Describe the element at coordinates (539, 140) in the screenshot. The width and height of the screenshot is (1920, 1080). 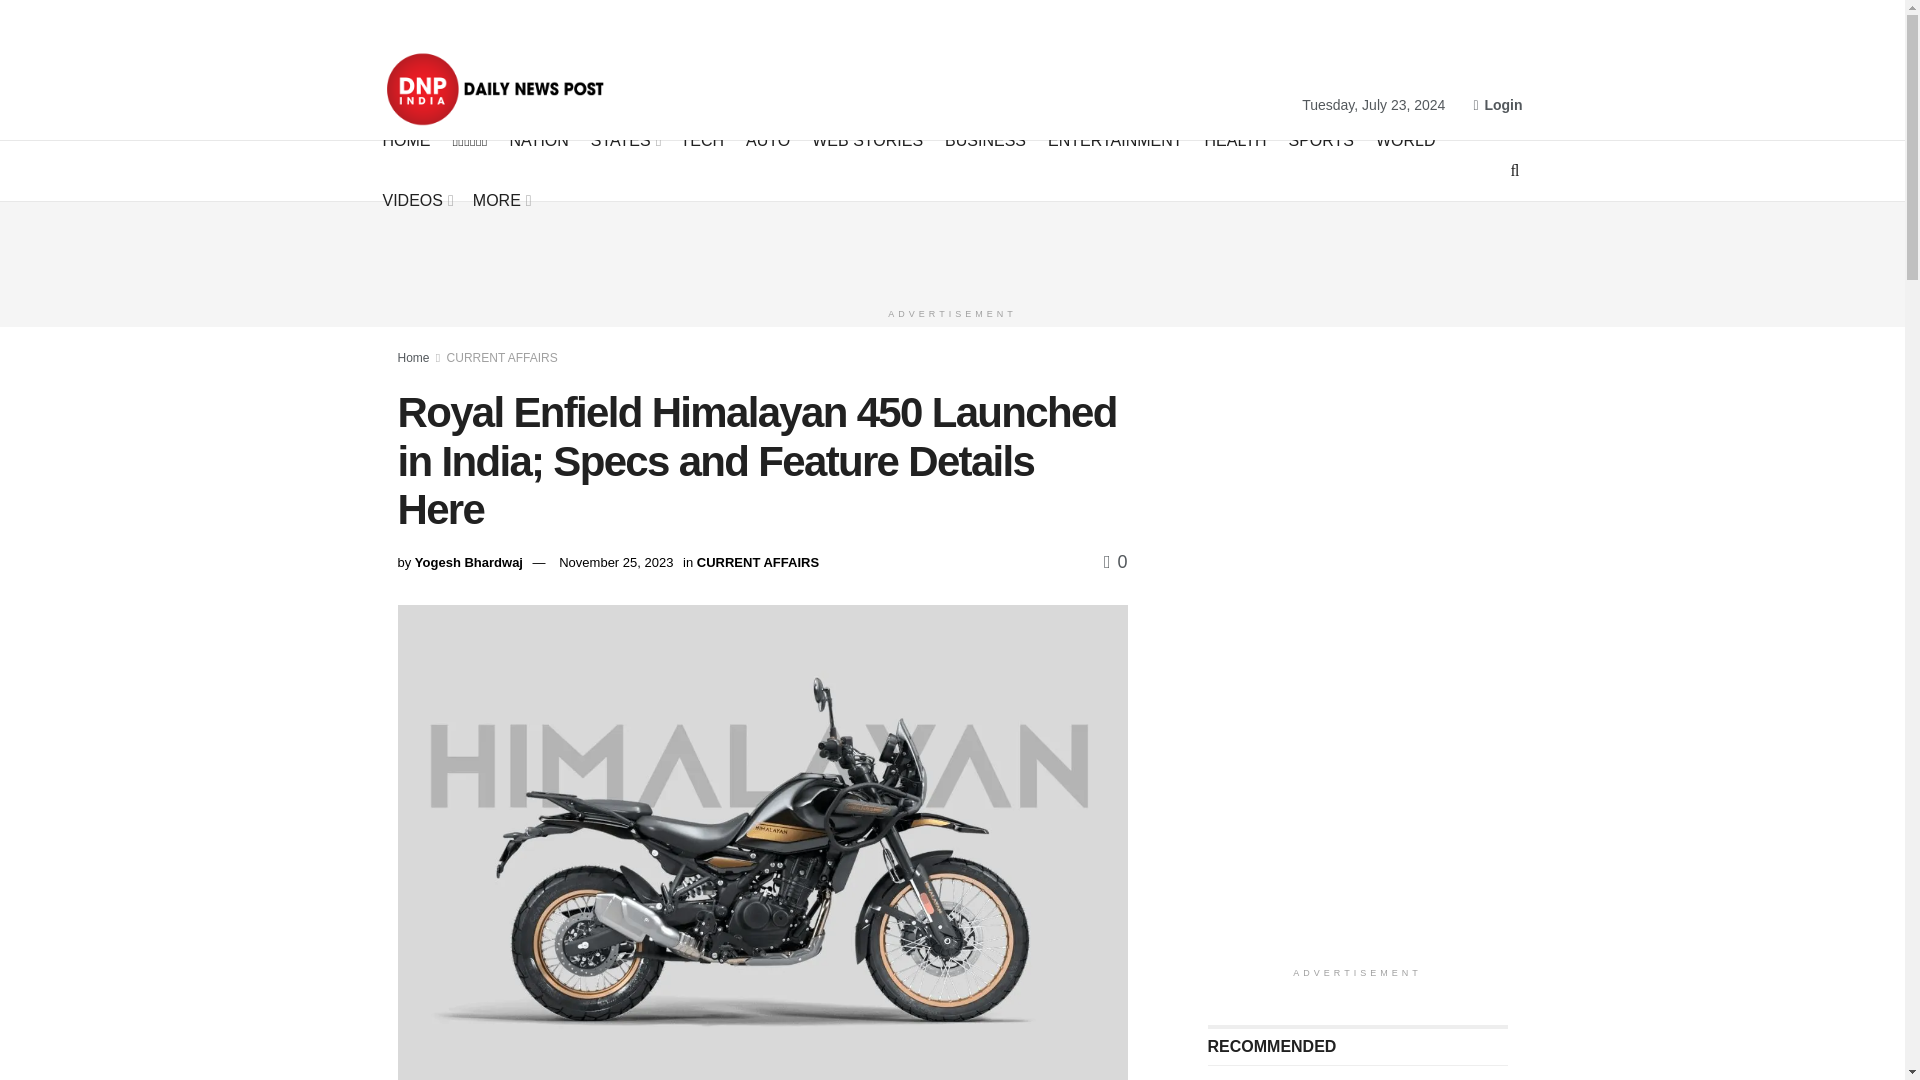
I see `NATION` at that location.